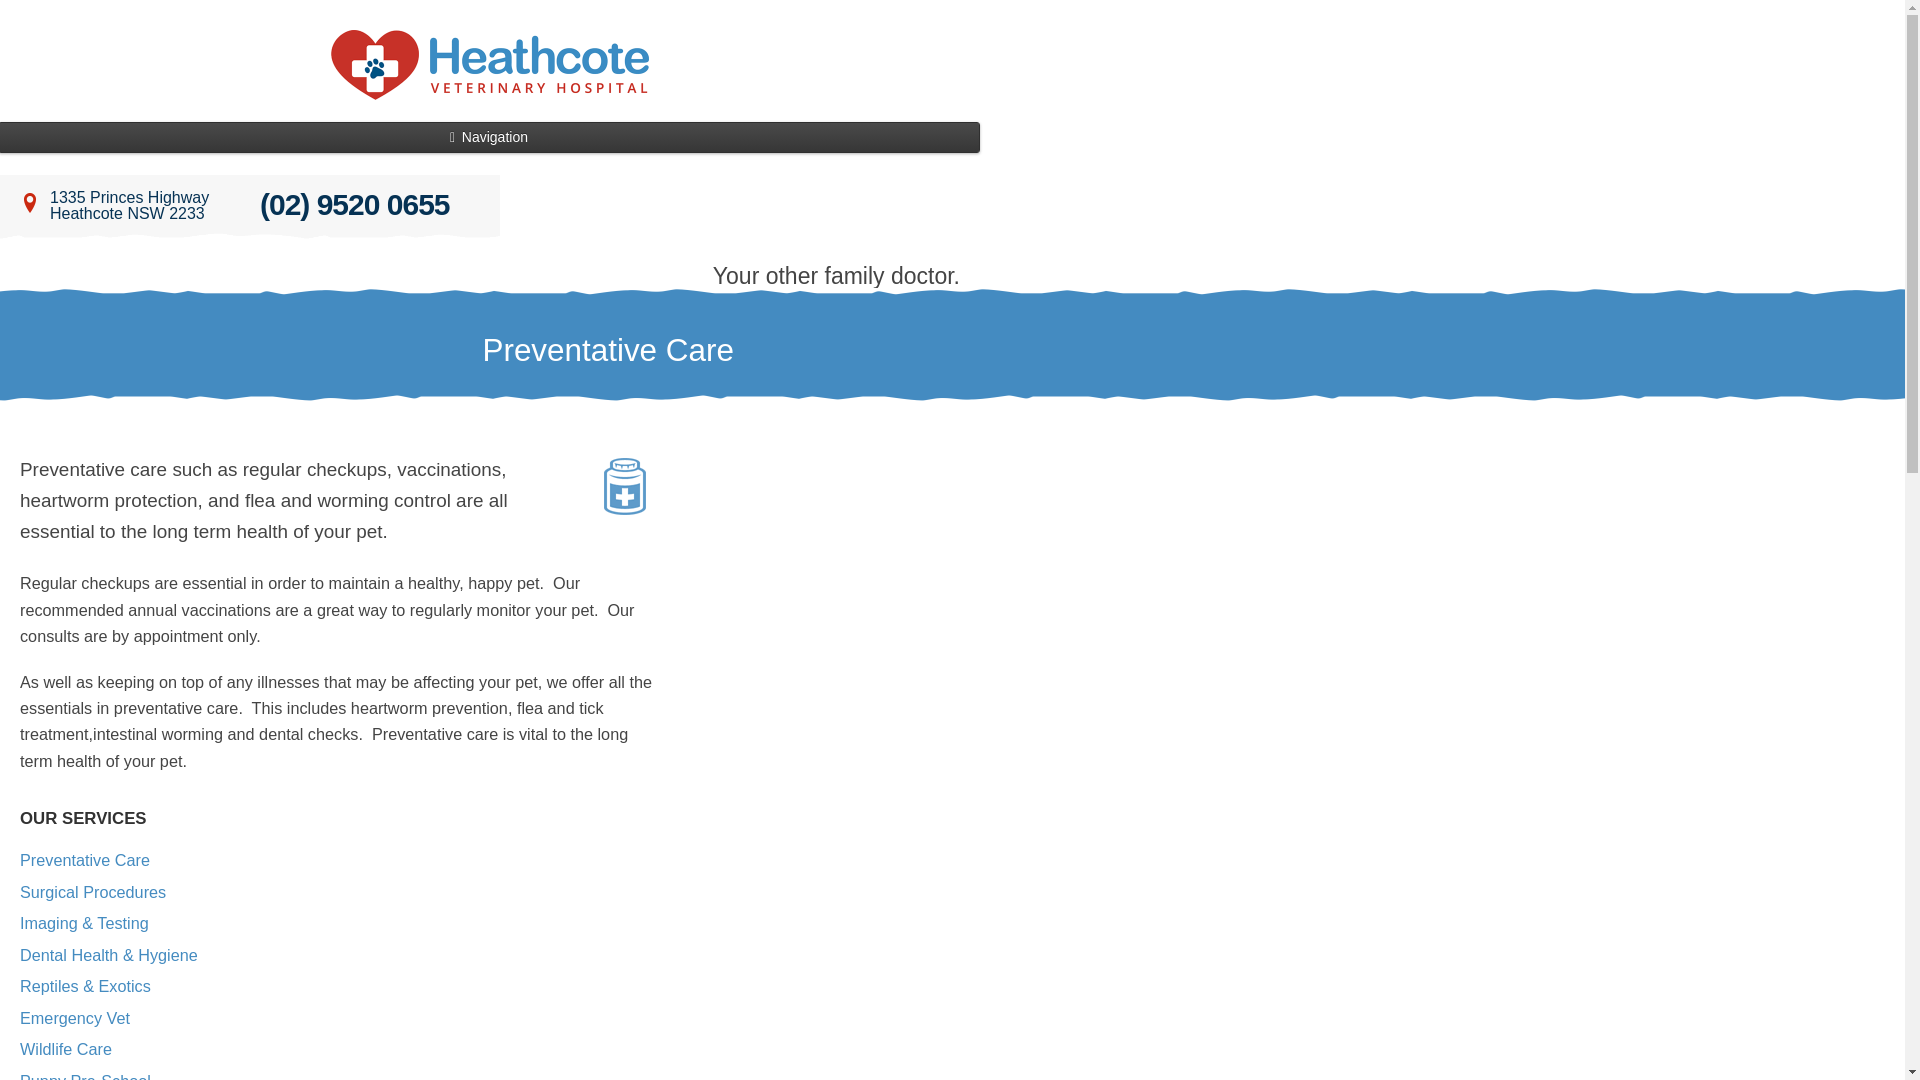 The image size is (1920, 1080). What do you see at coordinates (66, 1049) in the screenshot?
I see `Wildlife Care` at bounding box center [66, 1049].